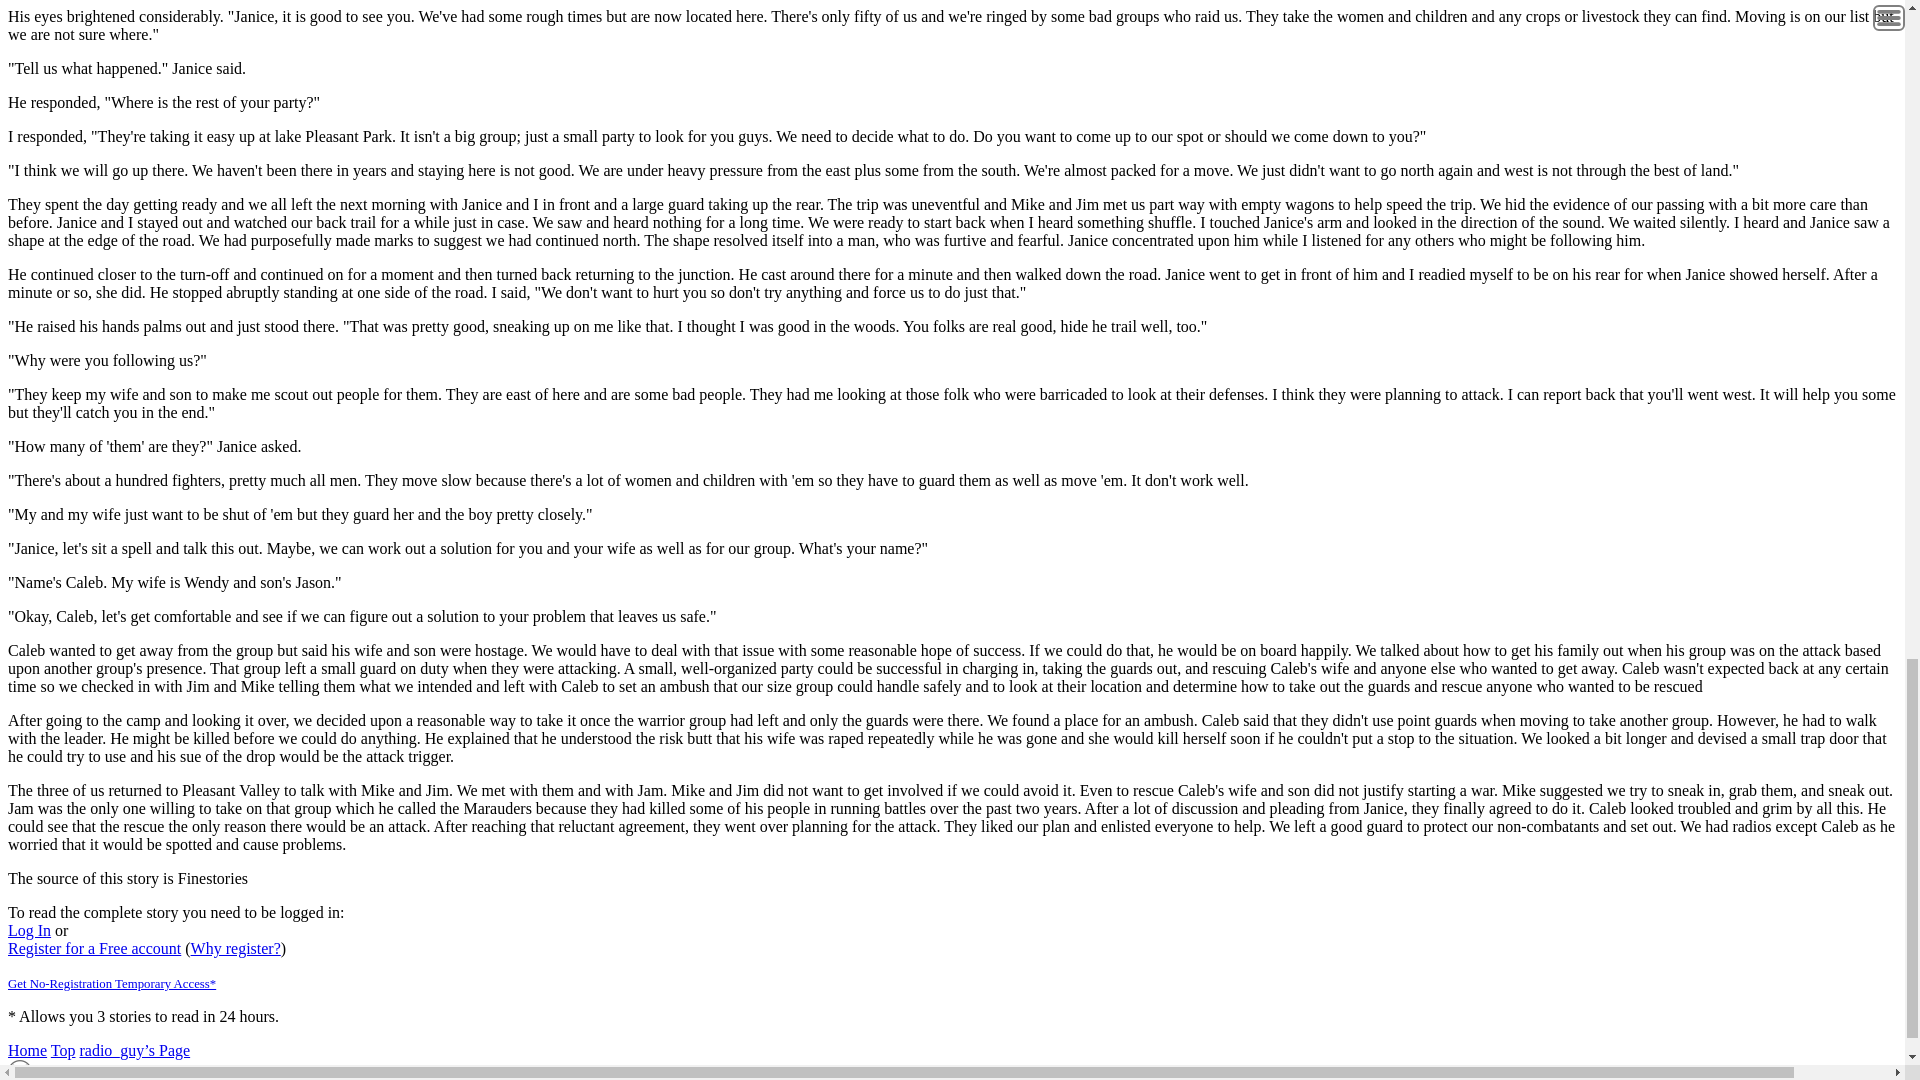 This screenshot has height=1080, width=1920. I want to click on Log In, so click(29, 930).